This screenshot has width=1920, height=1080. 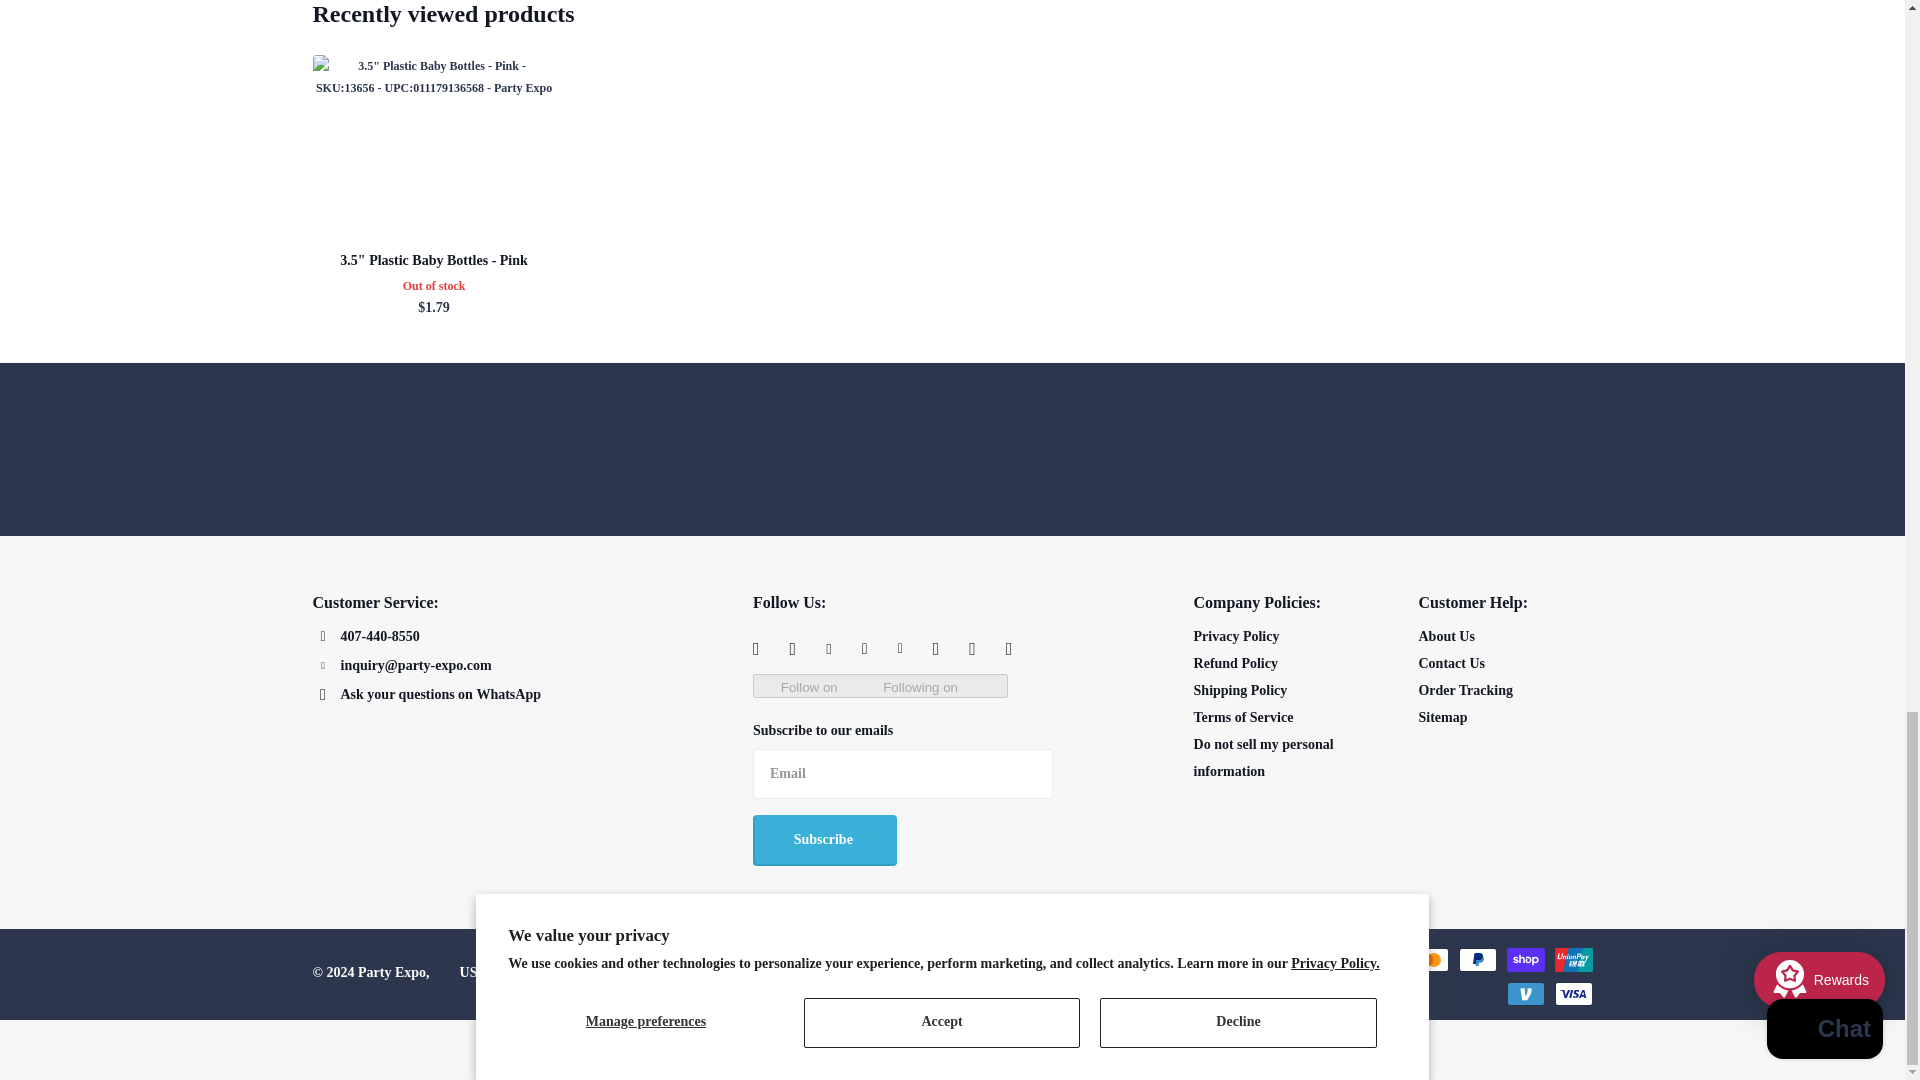 I want to click on Refund Policy, so click(x=1236, y=662).